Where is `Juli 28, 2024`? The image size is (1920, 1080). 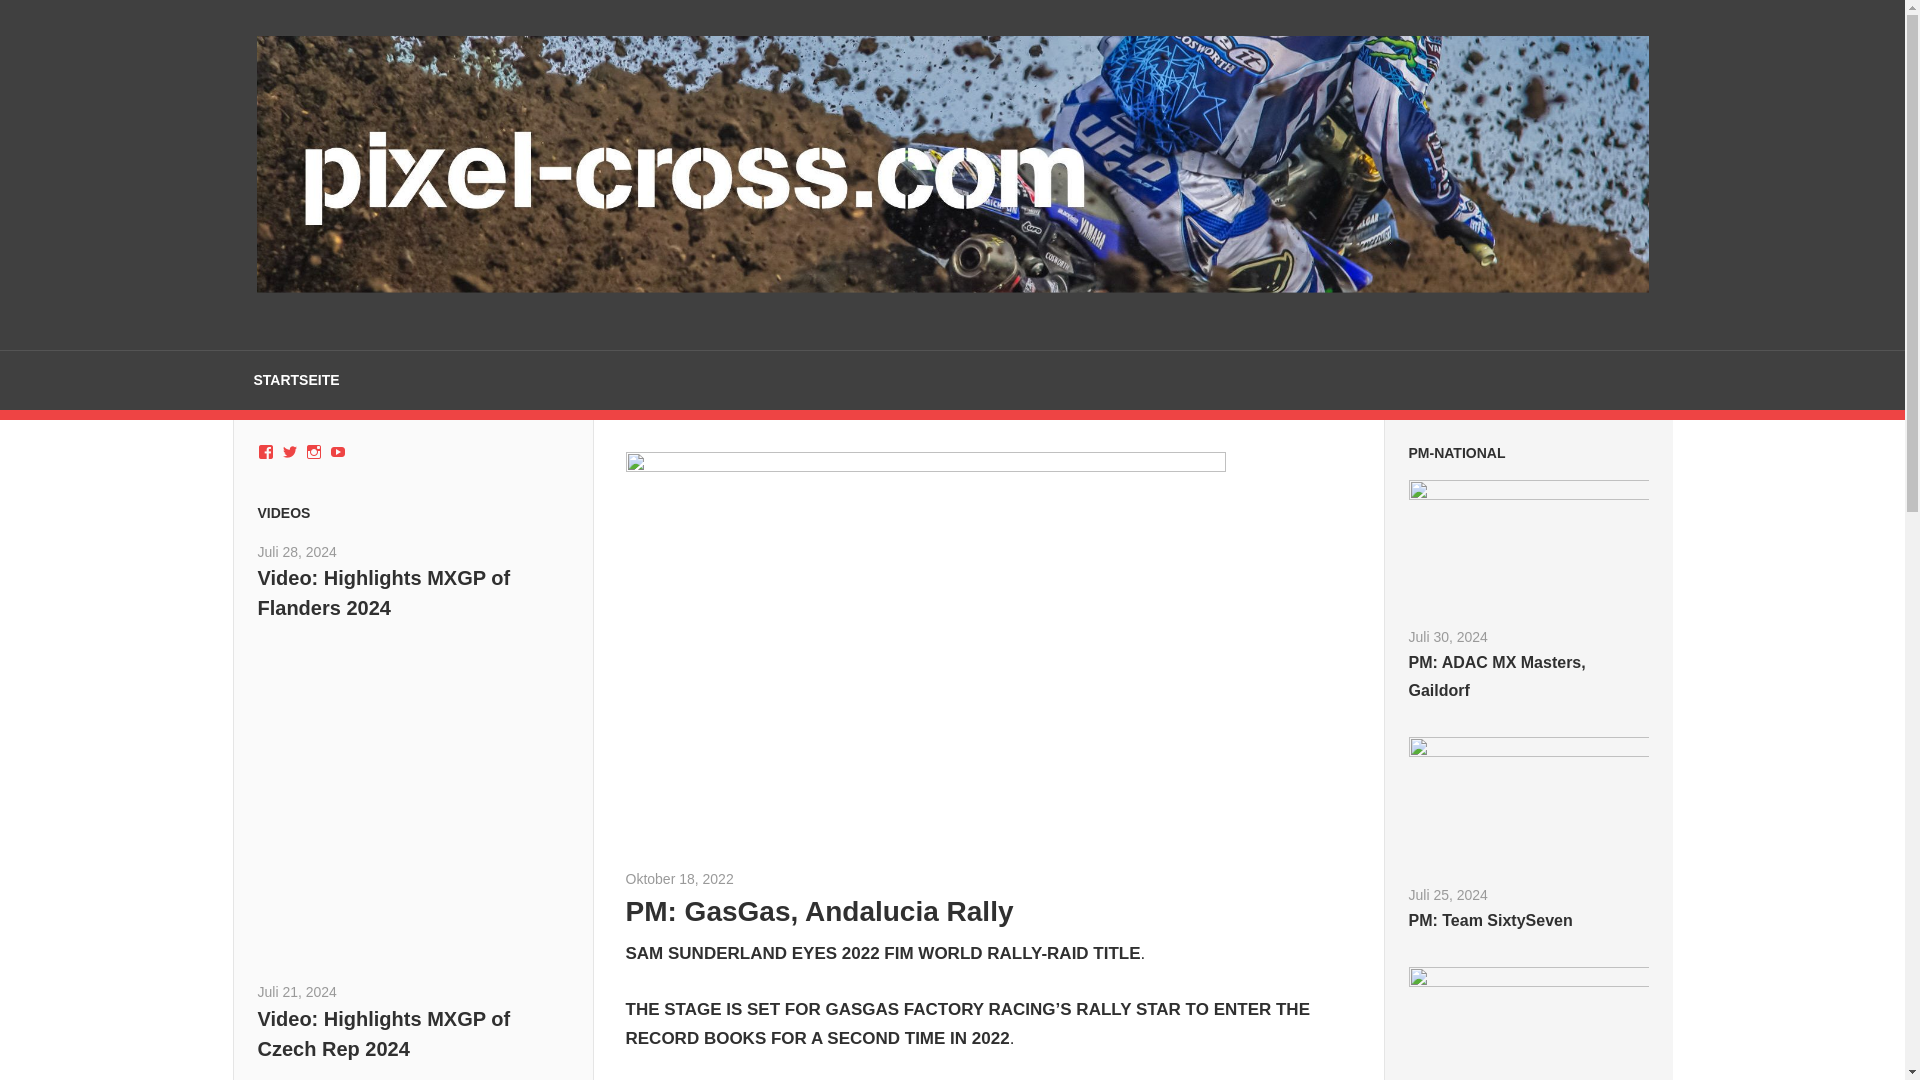 Juli 28, 2024 is located at coordinates (297, 552).